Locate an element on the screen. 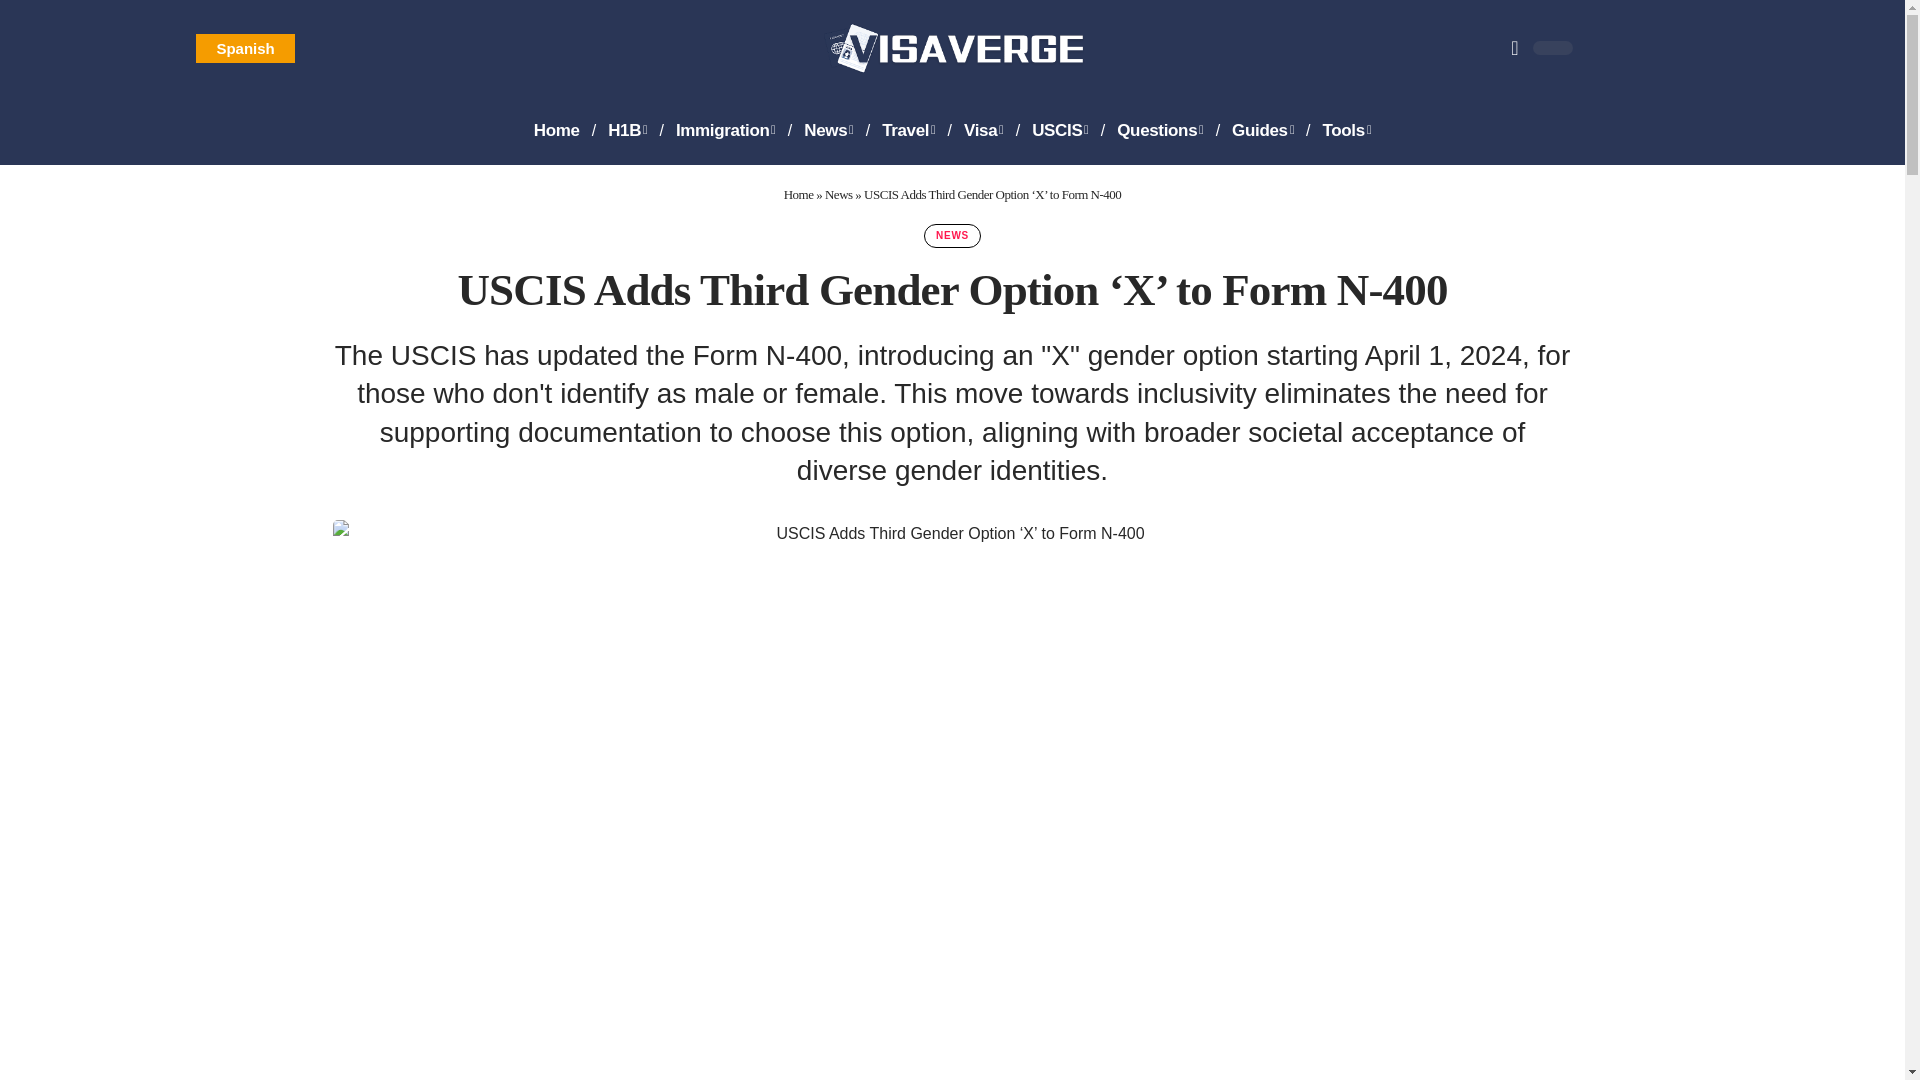 The width and height of the screenshot is (1920, 1080). H1B is located at coordinates (626, 130).